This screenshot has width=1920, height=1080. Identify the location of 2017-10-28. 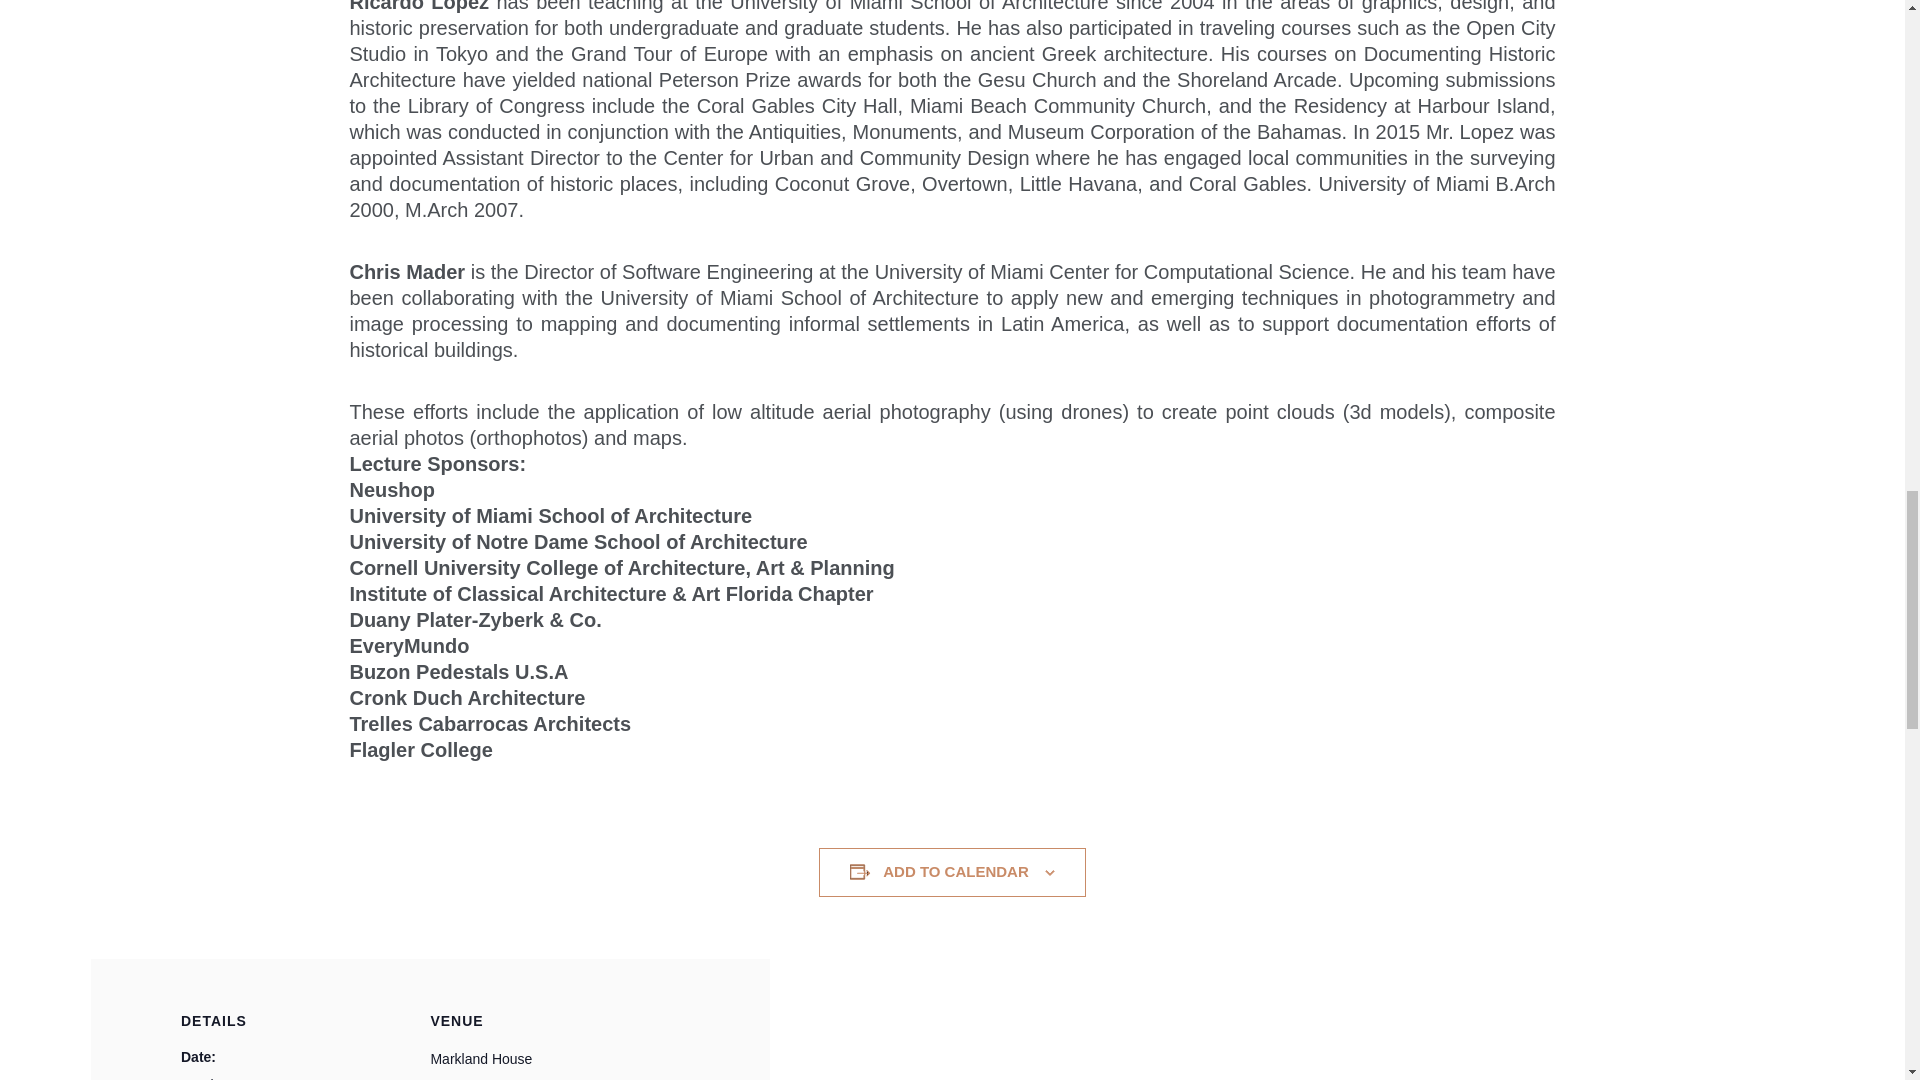
(234, 1078).